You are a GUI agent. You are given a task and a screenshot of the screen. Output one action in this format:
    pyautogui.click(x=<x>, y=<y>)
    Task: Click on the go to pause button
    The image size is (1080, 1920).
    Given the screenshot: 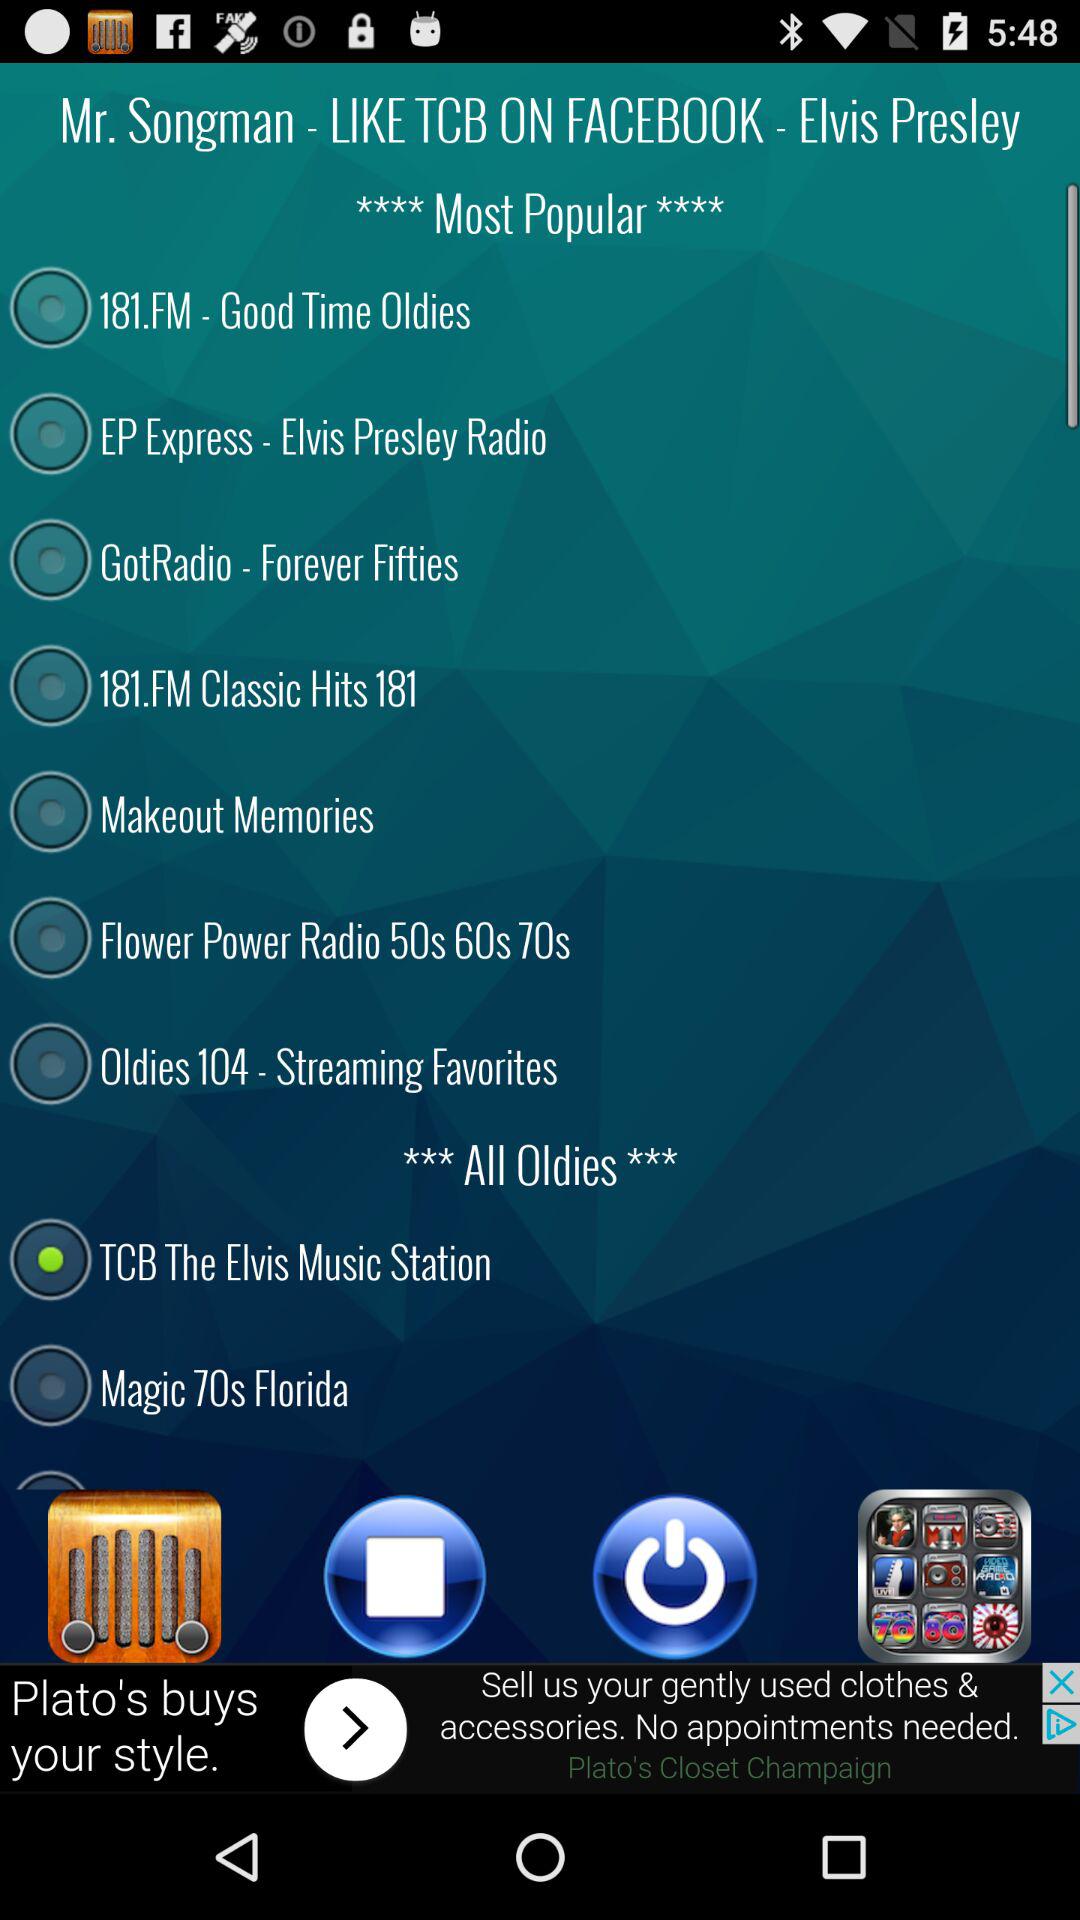 What is the action you would take?
    pyautogui.click(x=405, y=1576)
    